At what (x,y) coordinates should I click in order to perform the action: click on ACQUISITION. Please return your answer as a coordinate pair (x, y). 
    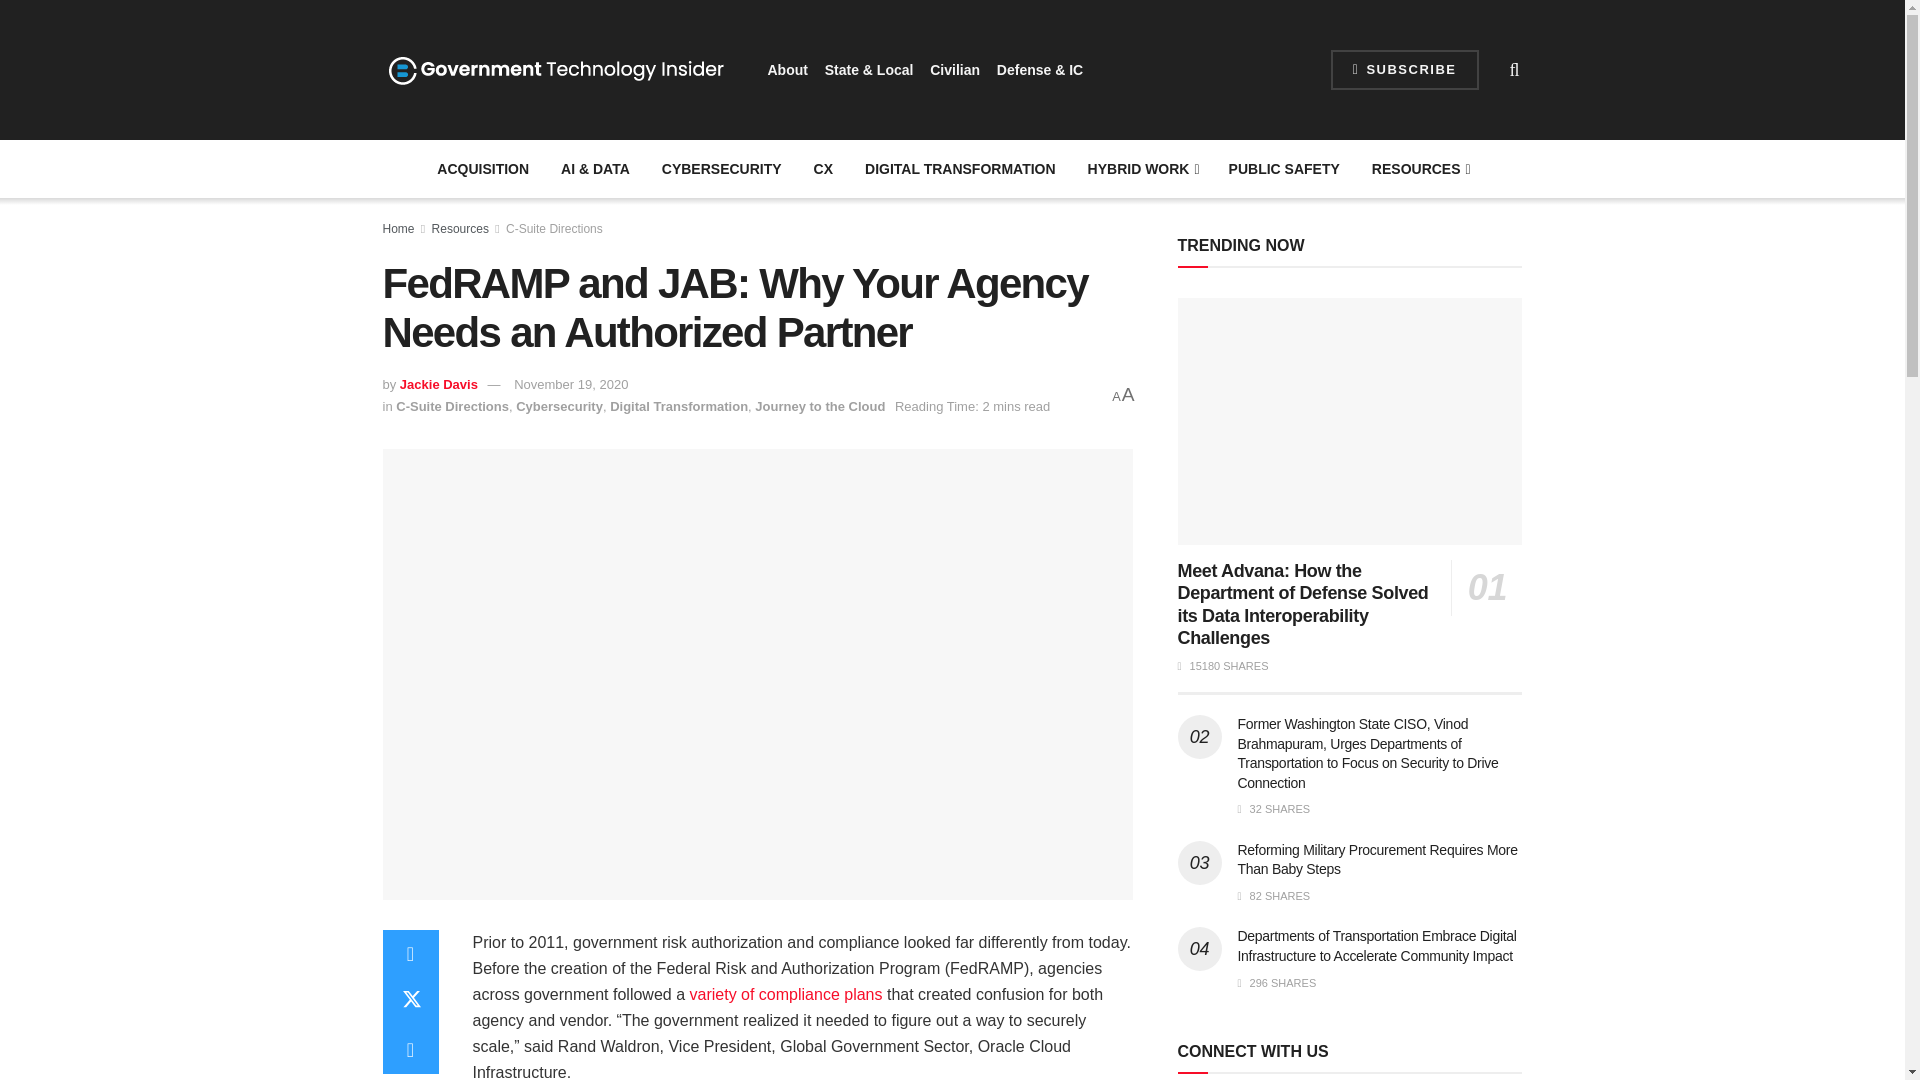
    Looking at the image, I should click on (482, 168).